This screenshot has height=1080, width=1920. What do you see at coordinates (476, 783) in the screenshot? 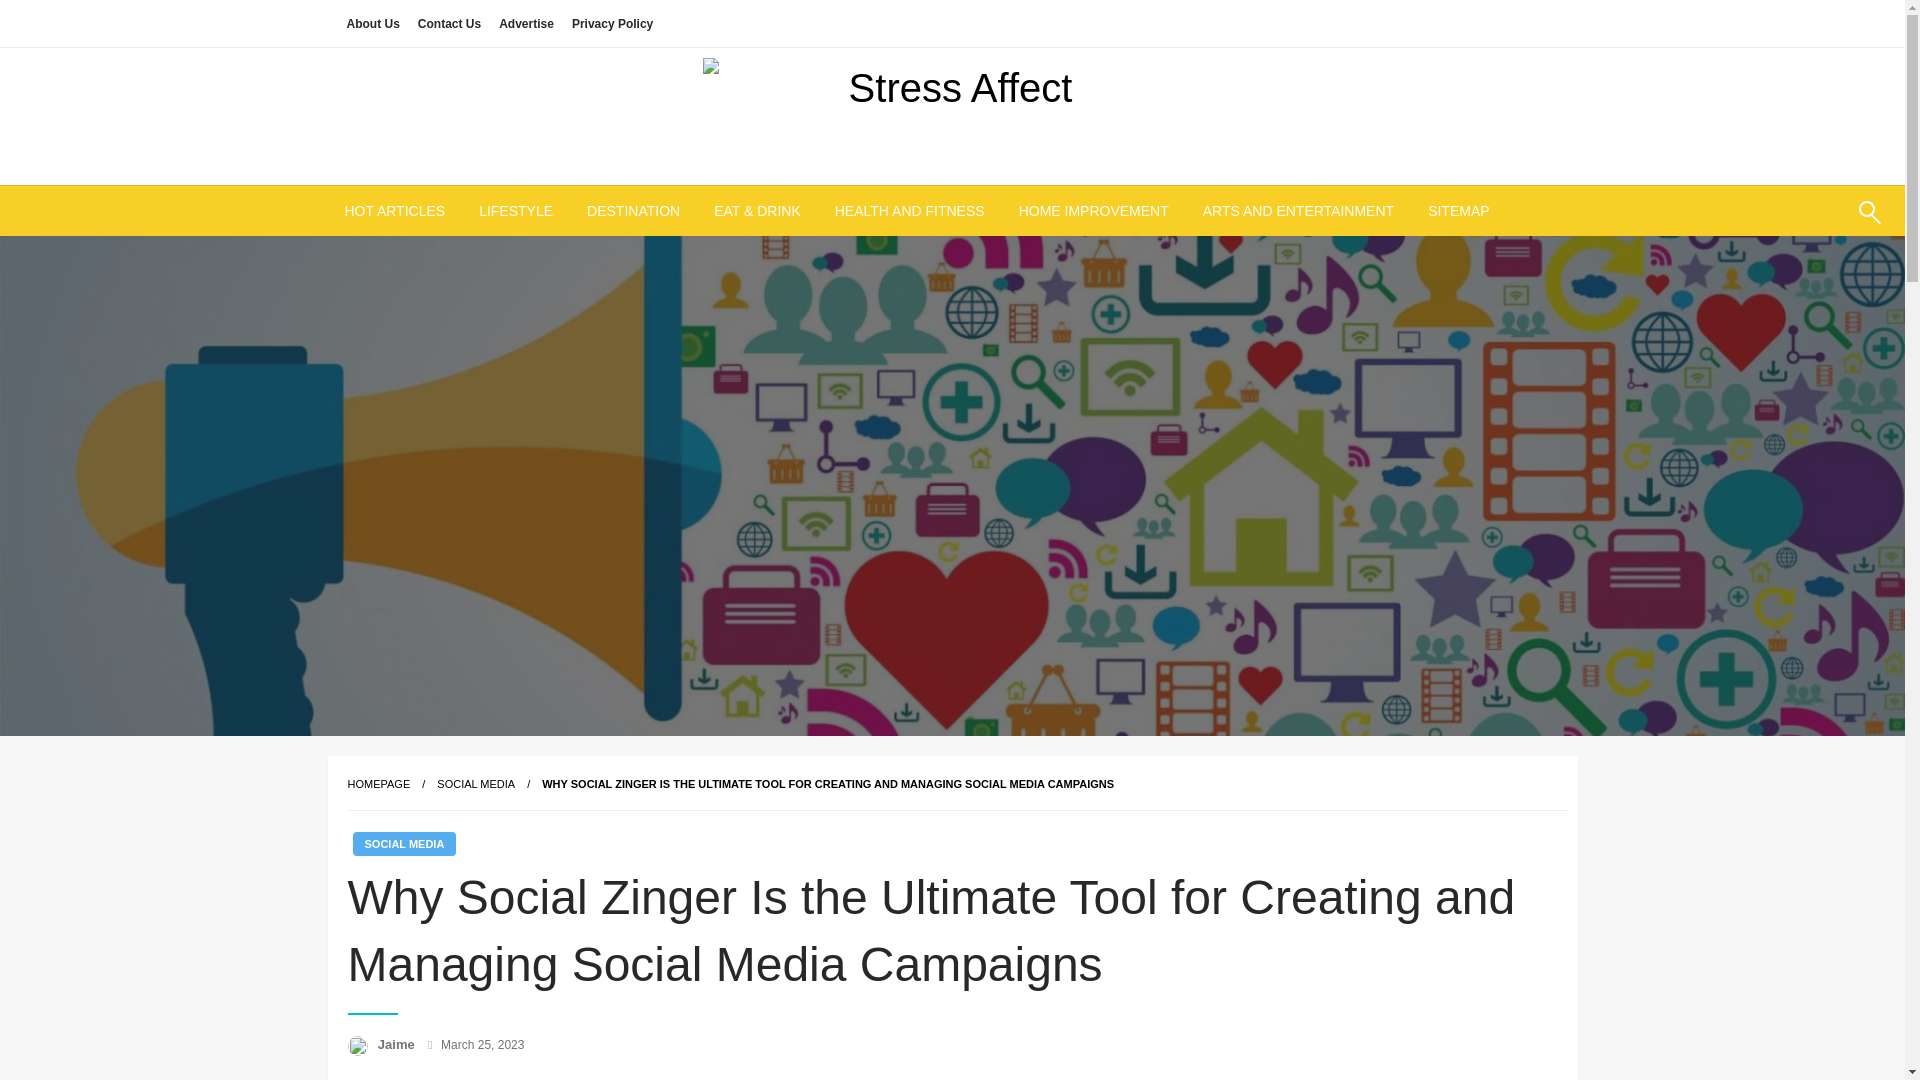
I see `Social media` at bounding box center [476, 783].